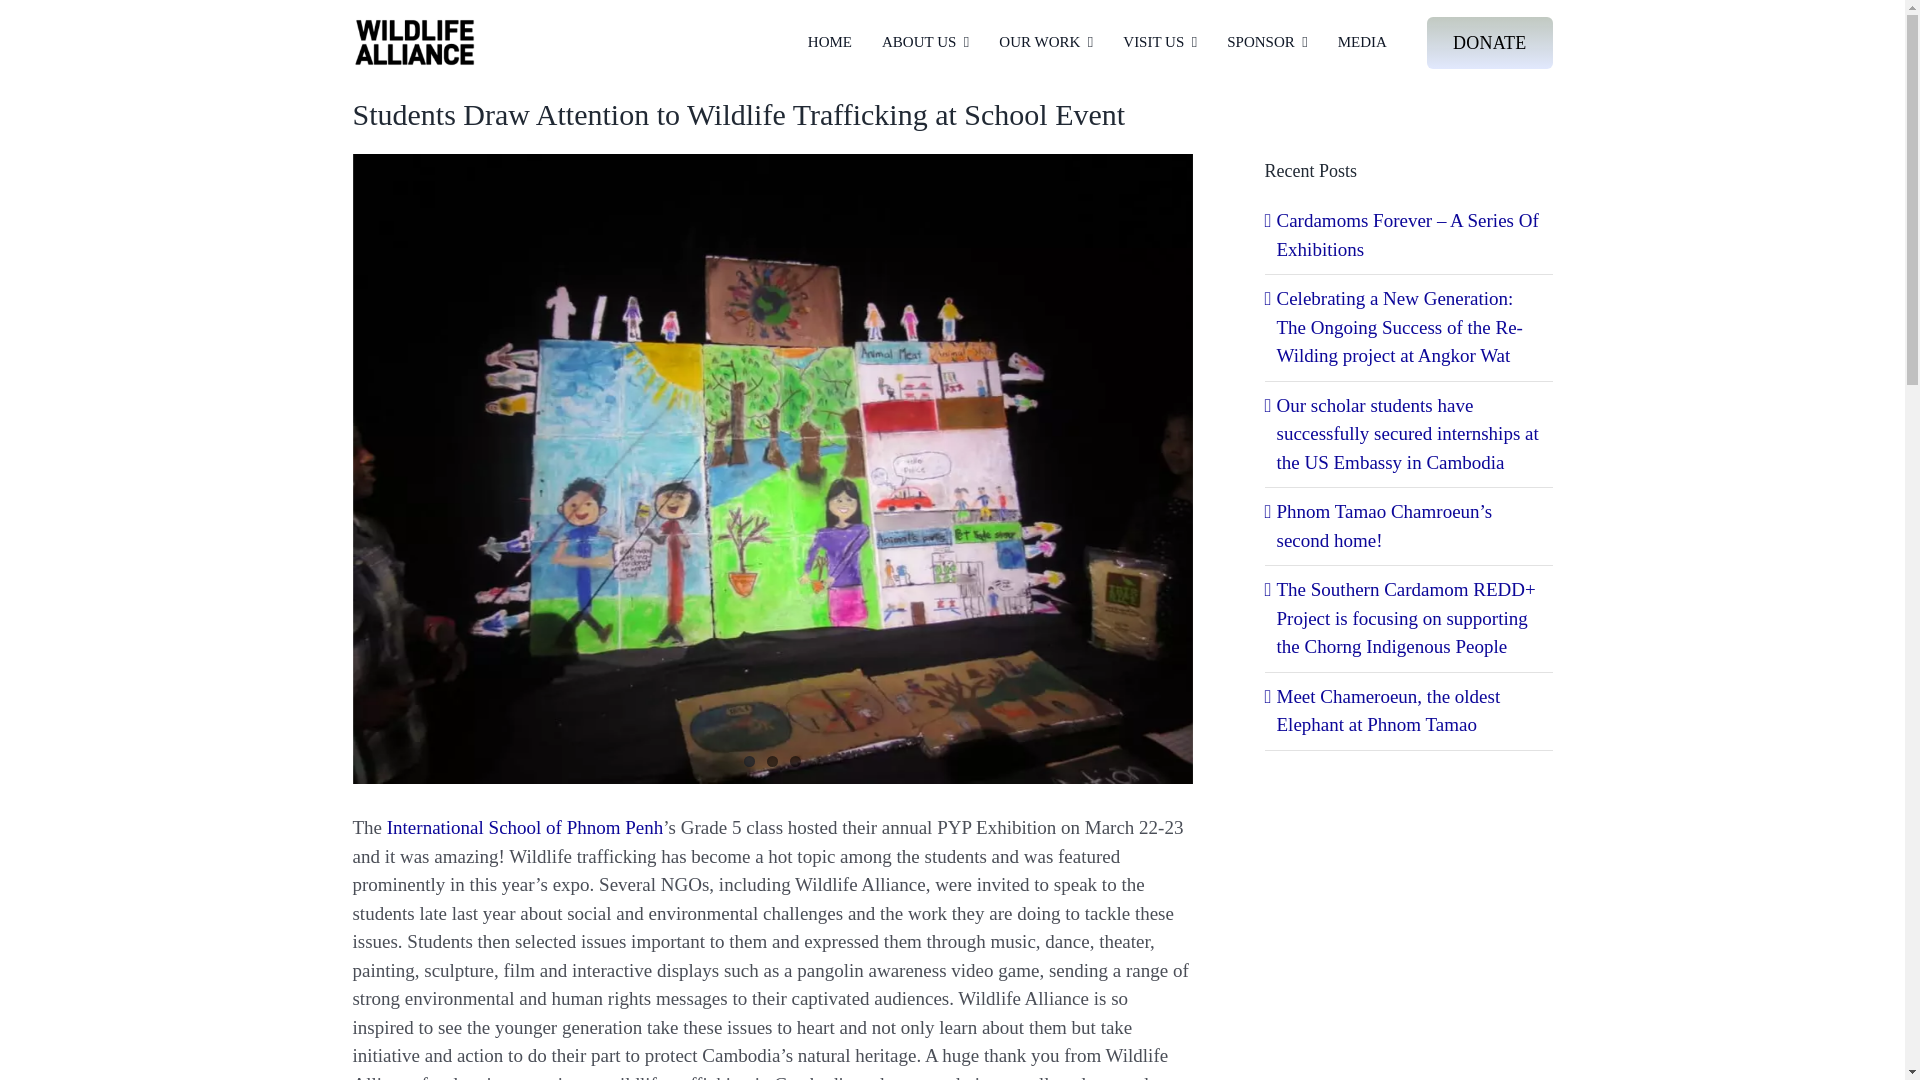 This screenshot has width=1920, height=1080. I want to click on HOME, so click(830, 42).